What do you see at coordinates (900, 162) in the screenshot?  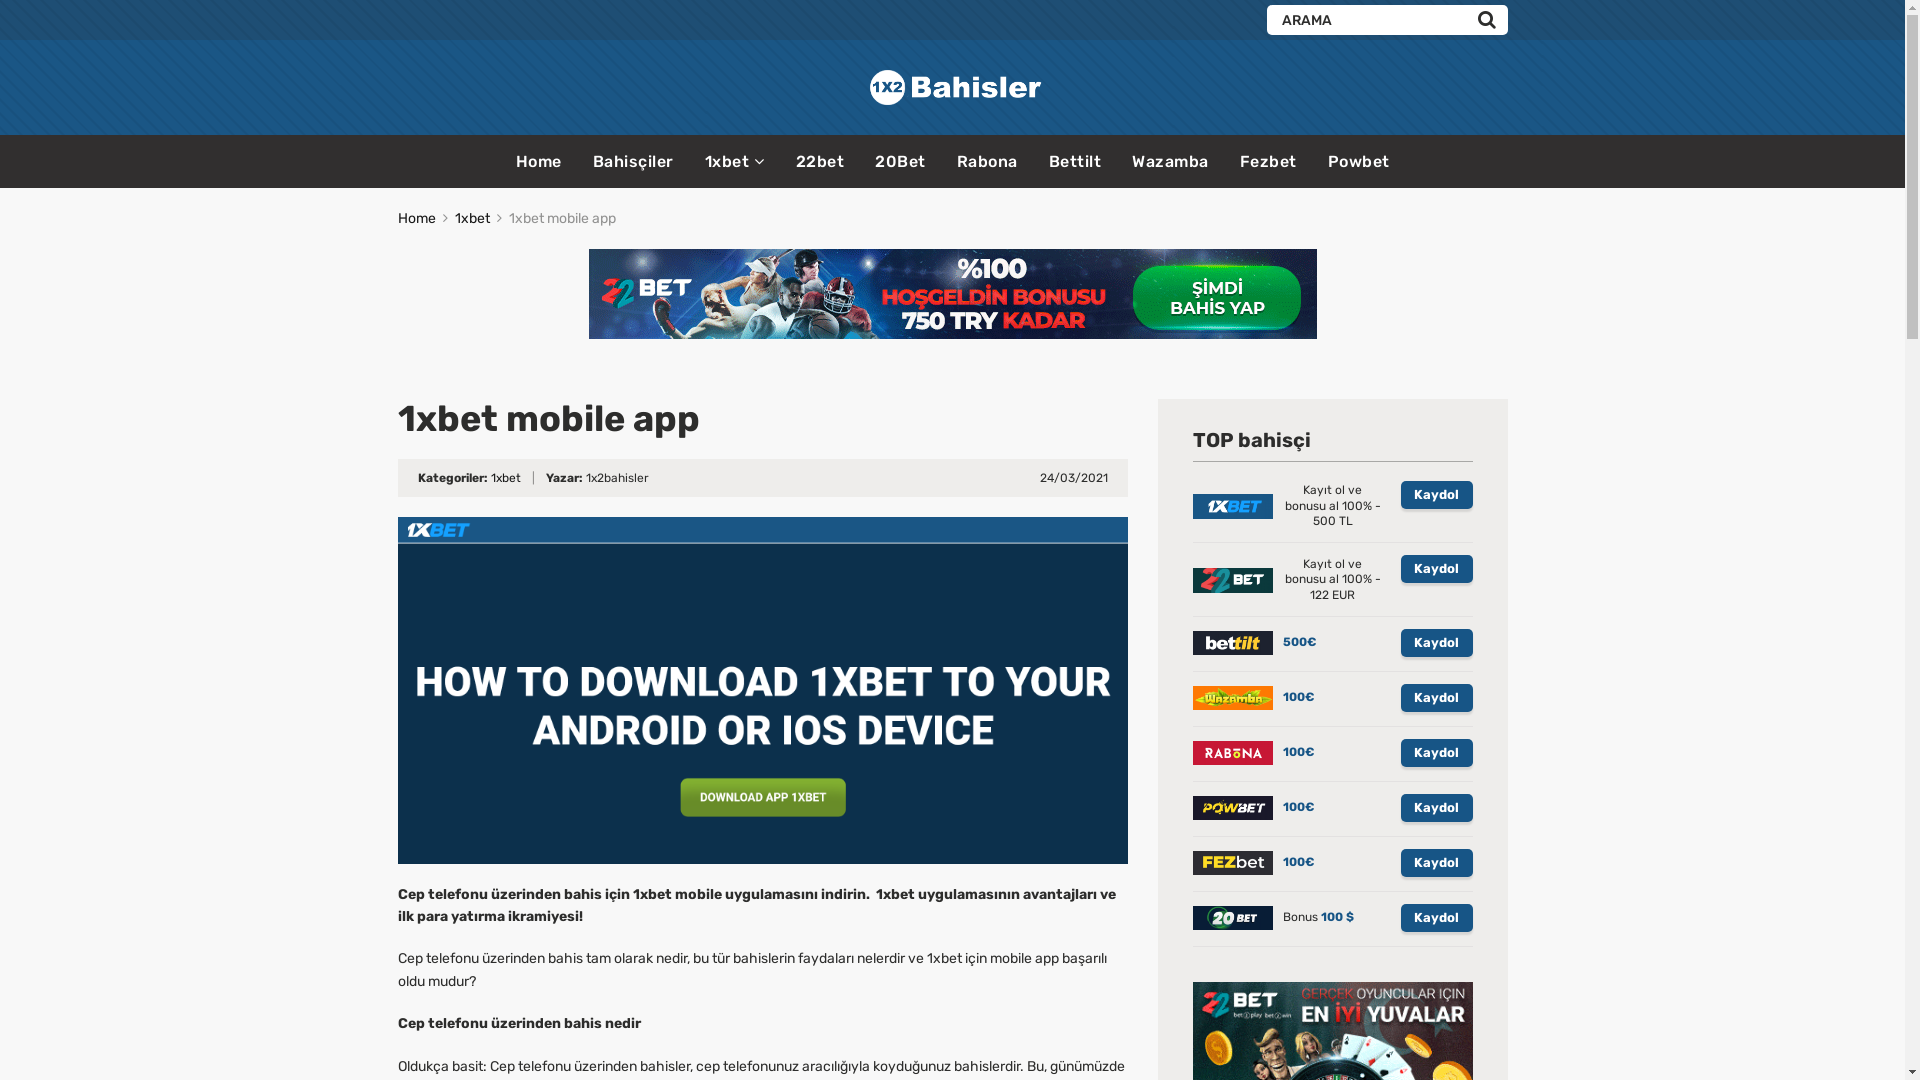 I see `20Bet` at bounding box center [900, 162].